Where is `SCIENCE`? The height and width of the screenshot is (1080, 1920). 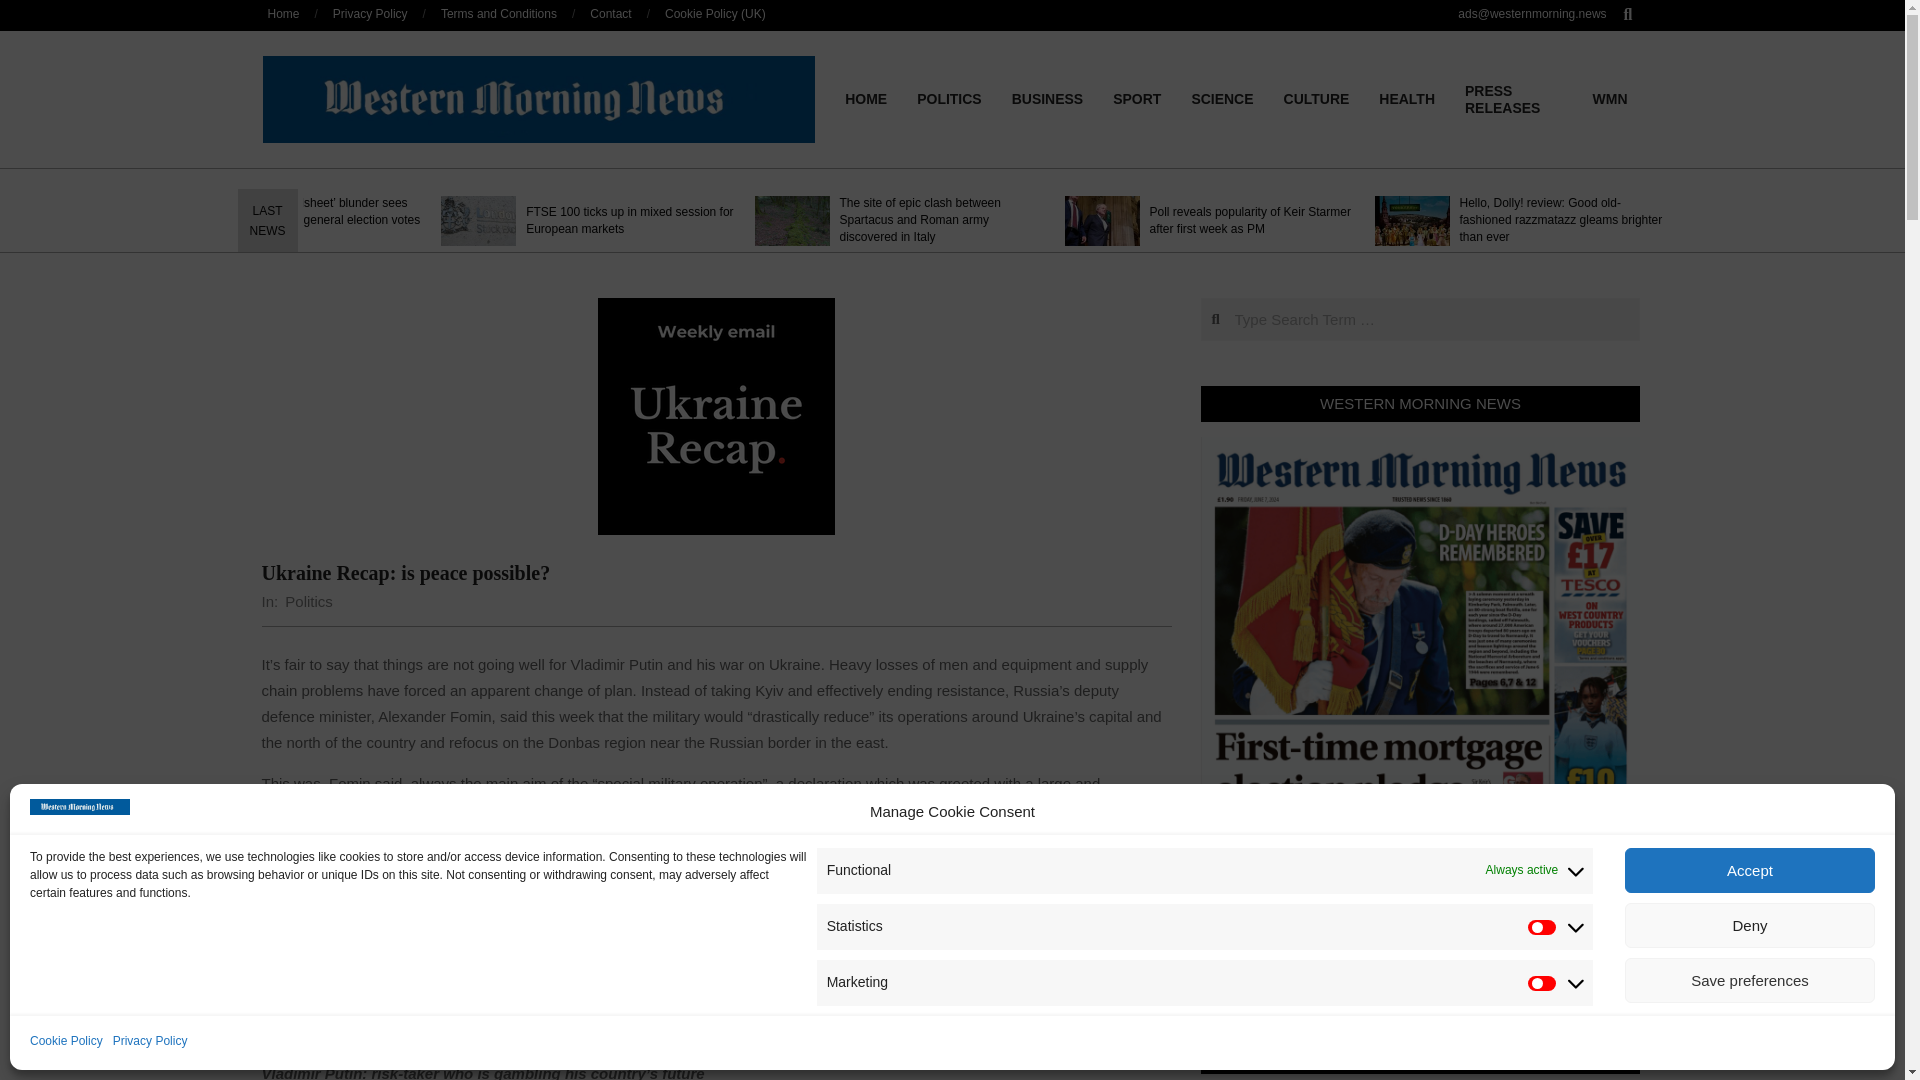 SCIENCE is located at coordinates (1221, 98).